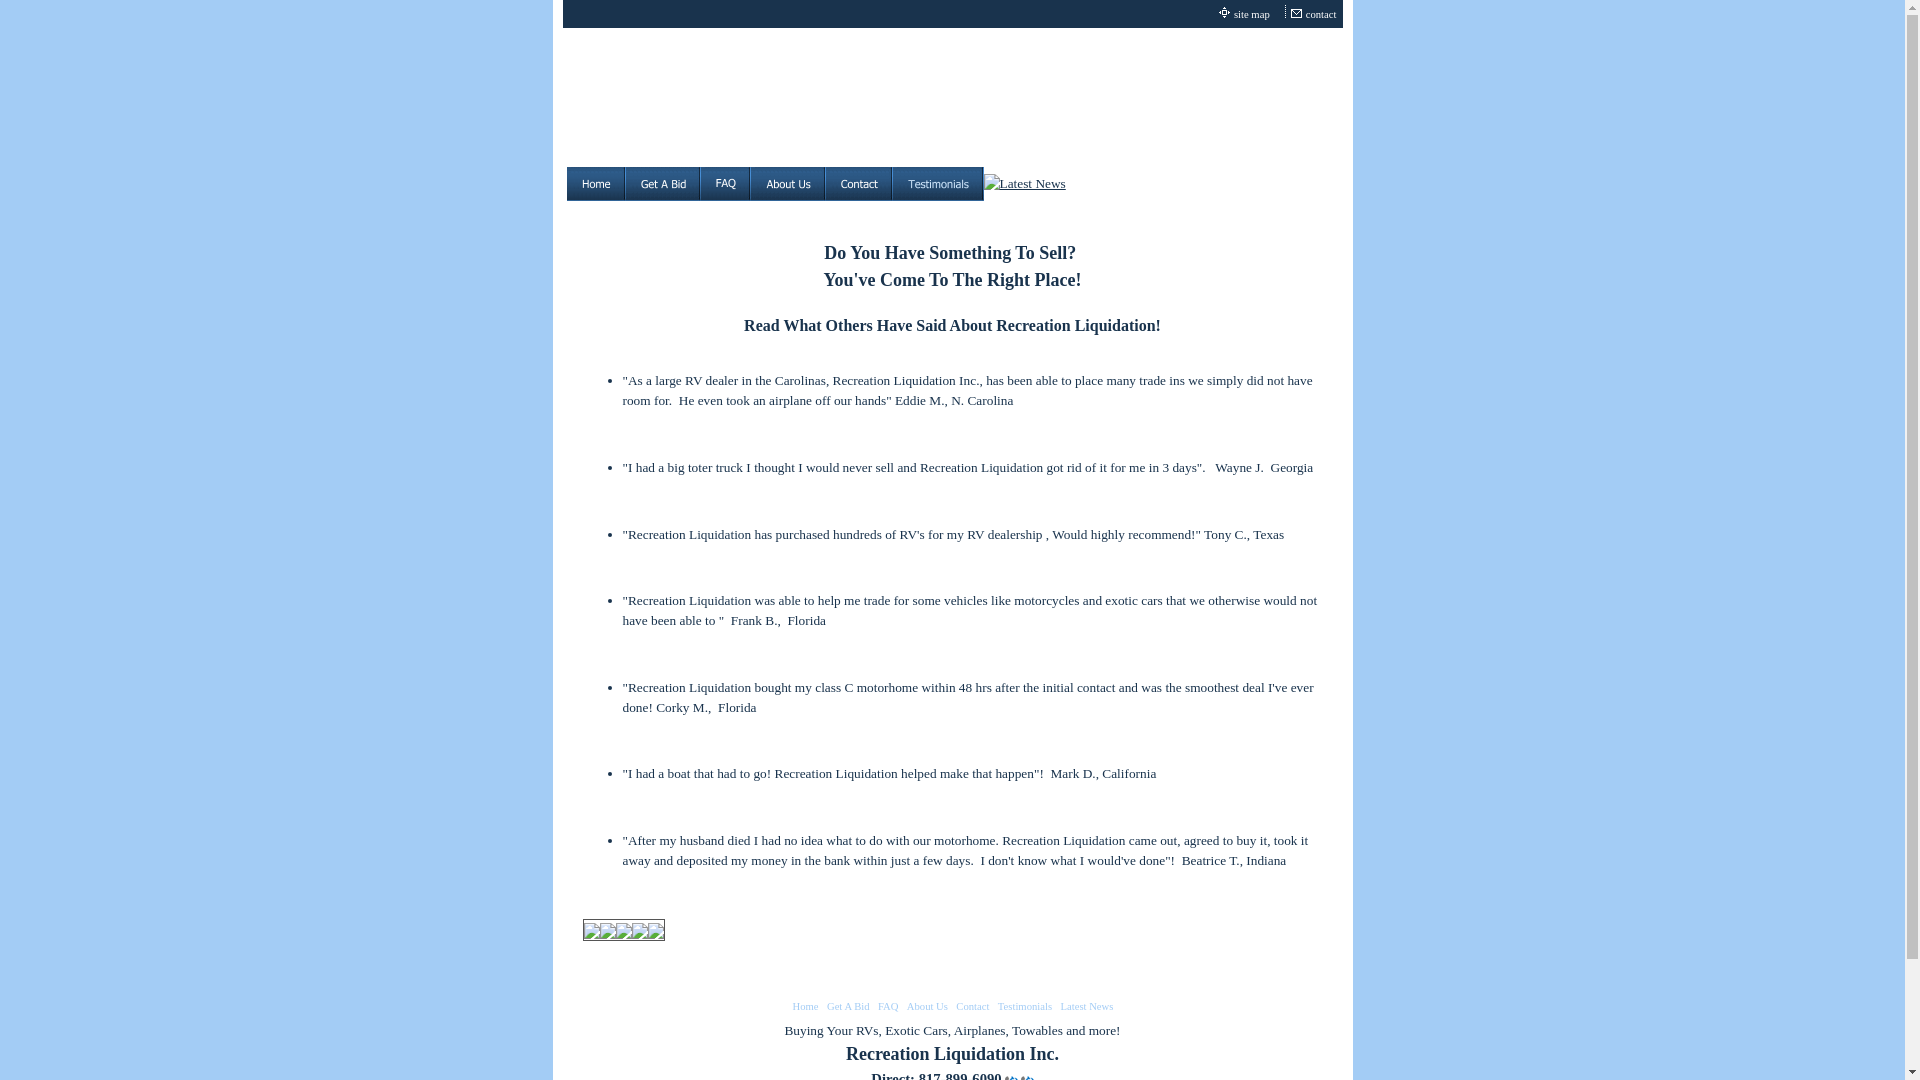  I want to click on Contact, so click(972, 1006).